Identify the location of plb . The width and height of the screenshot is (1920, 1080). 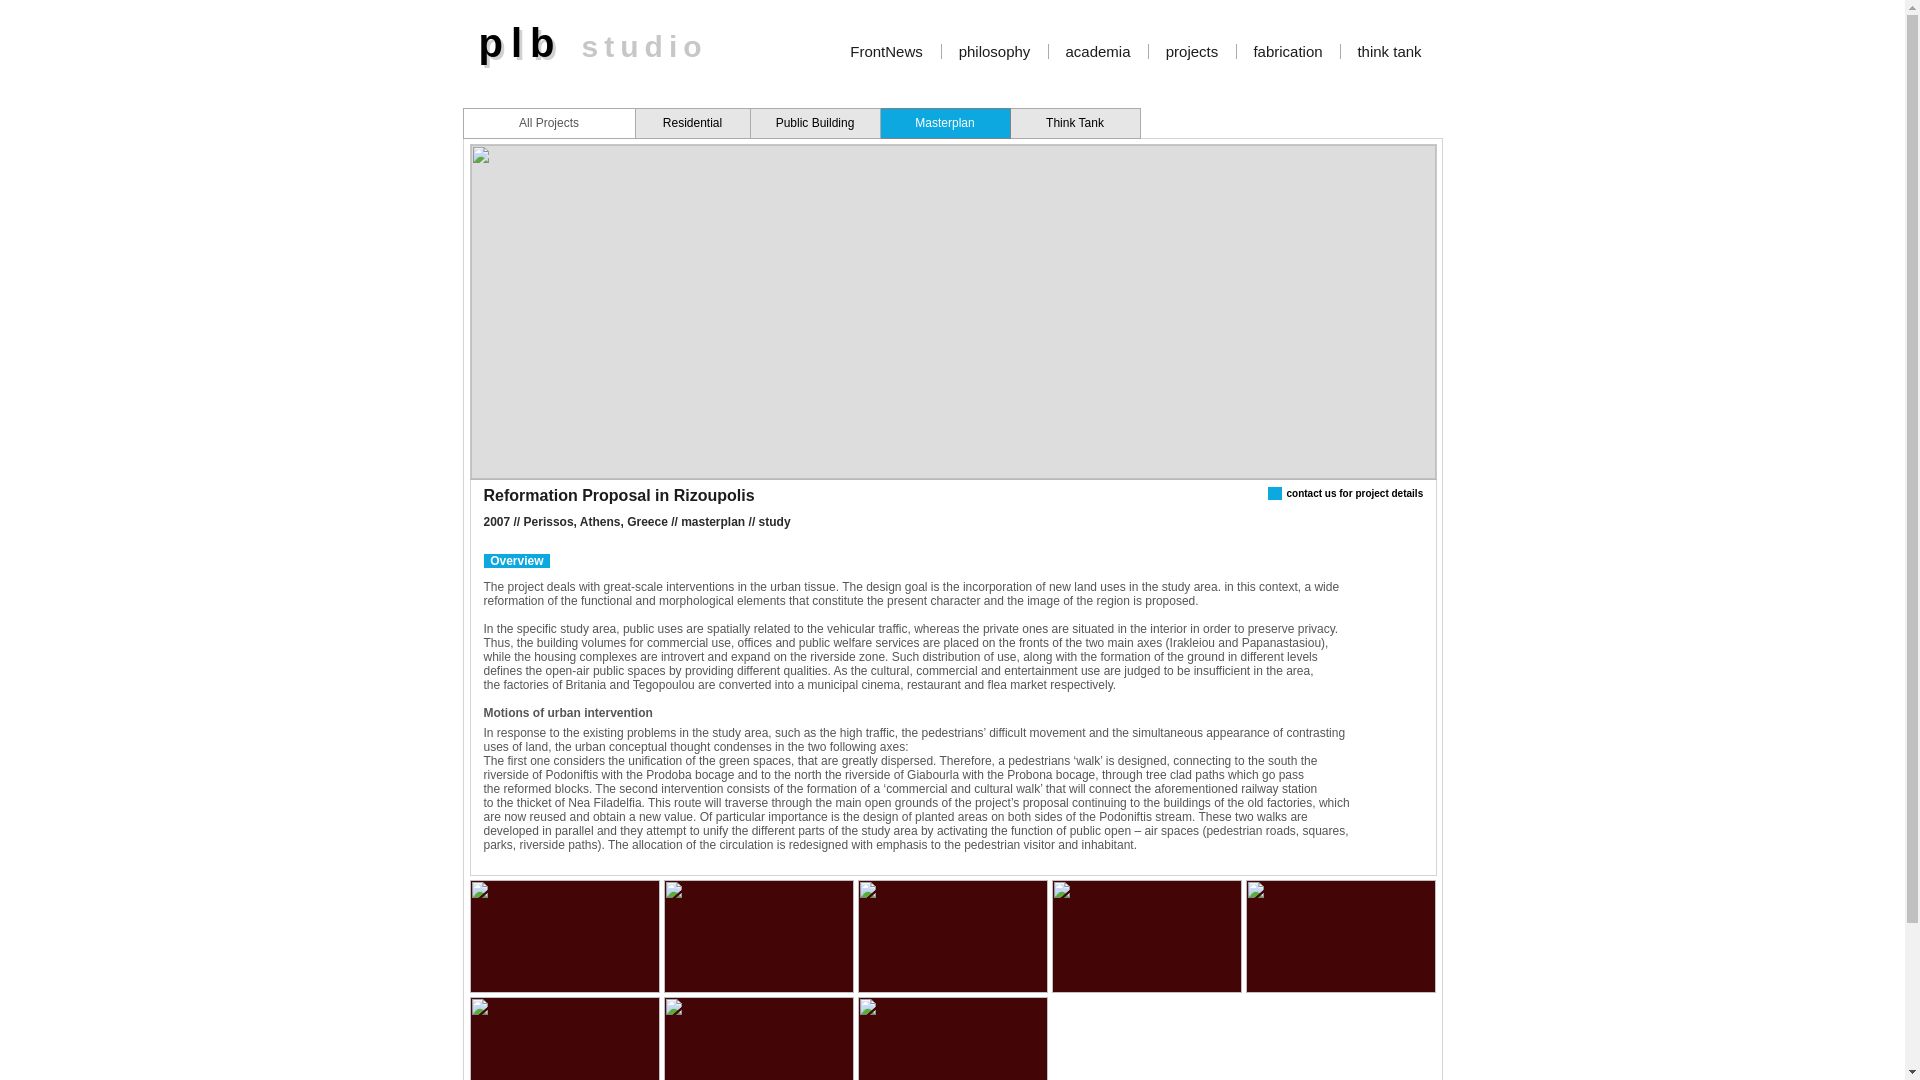
(530, 42).